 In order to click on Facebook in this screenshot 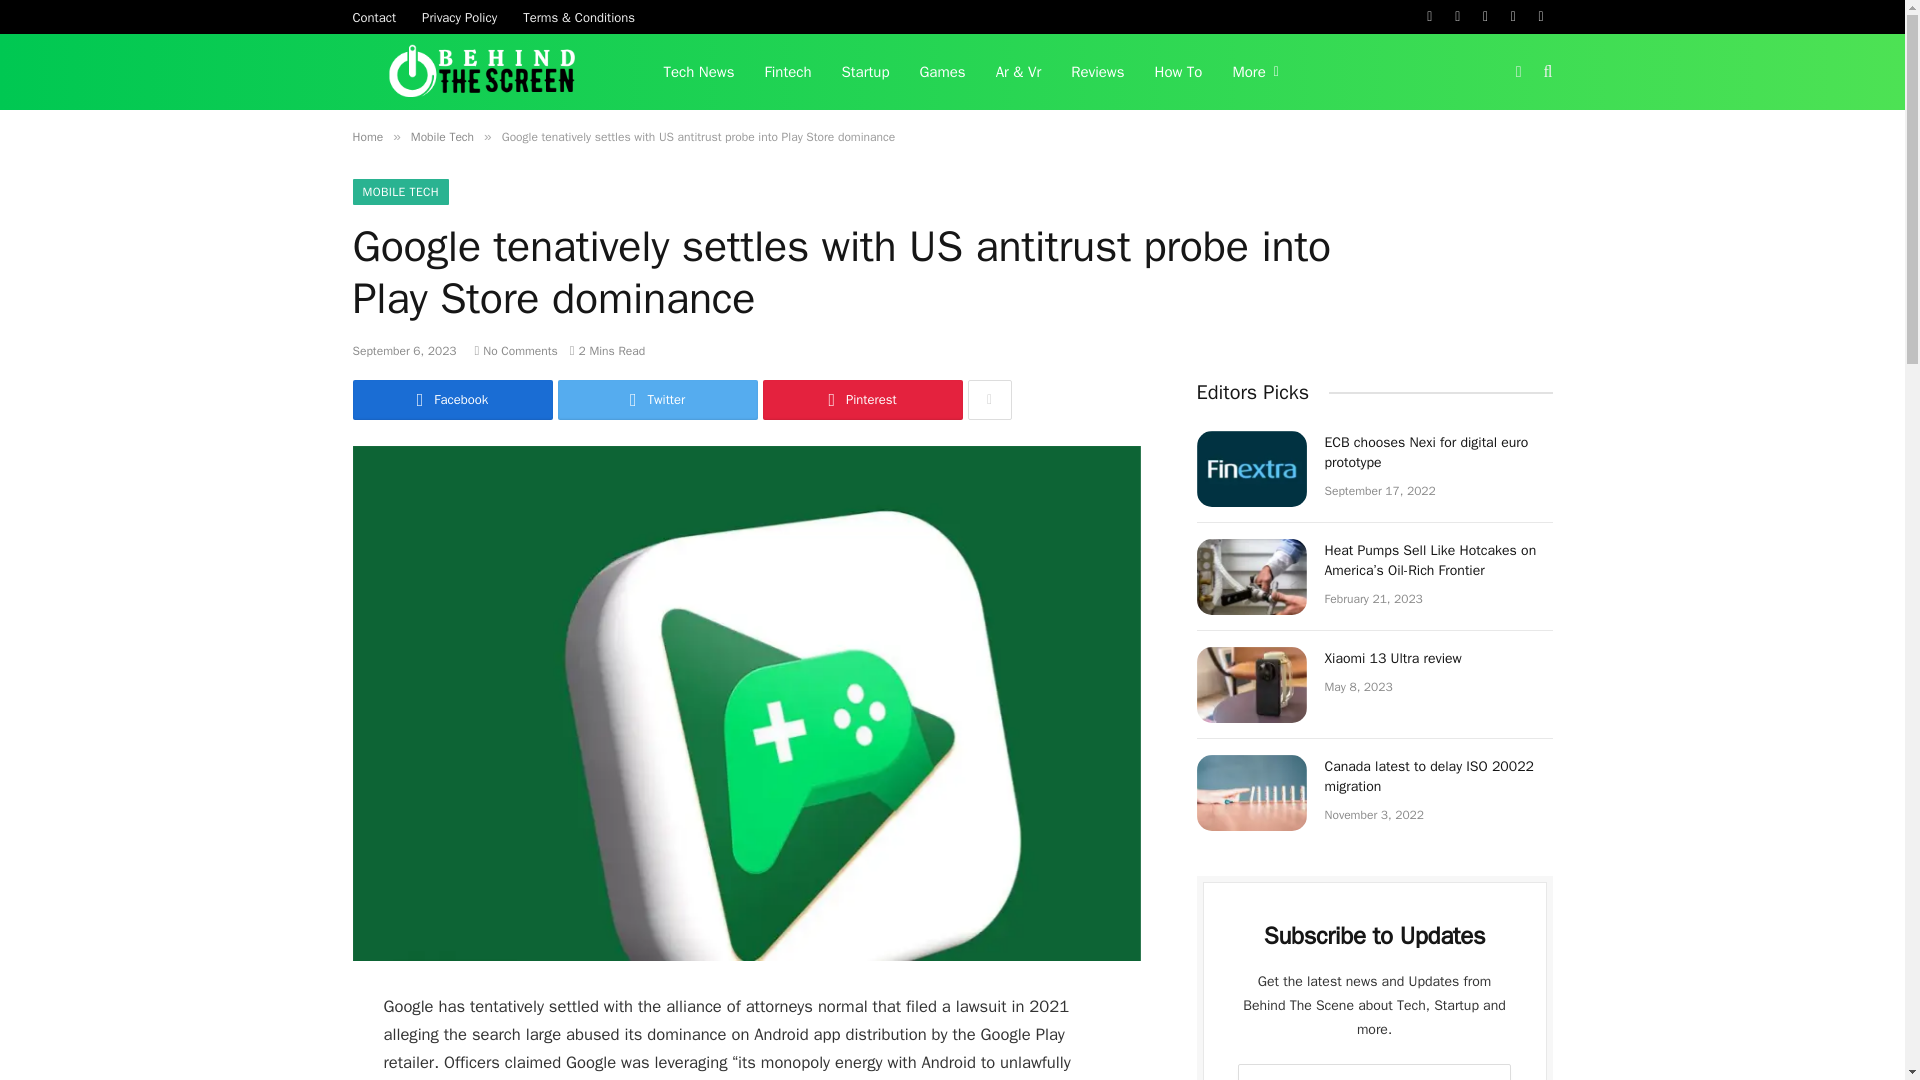, I will do `click(1430, 16)`.